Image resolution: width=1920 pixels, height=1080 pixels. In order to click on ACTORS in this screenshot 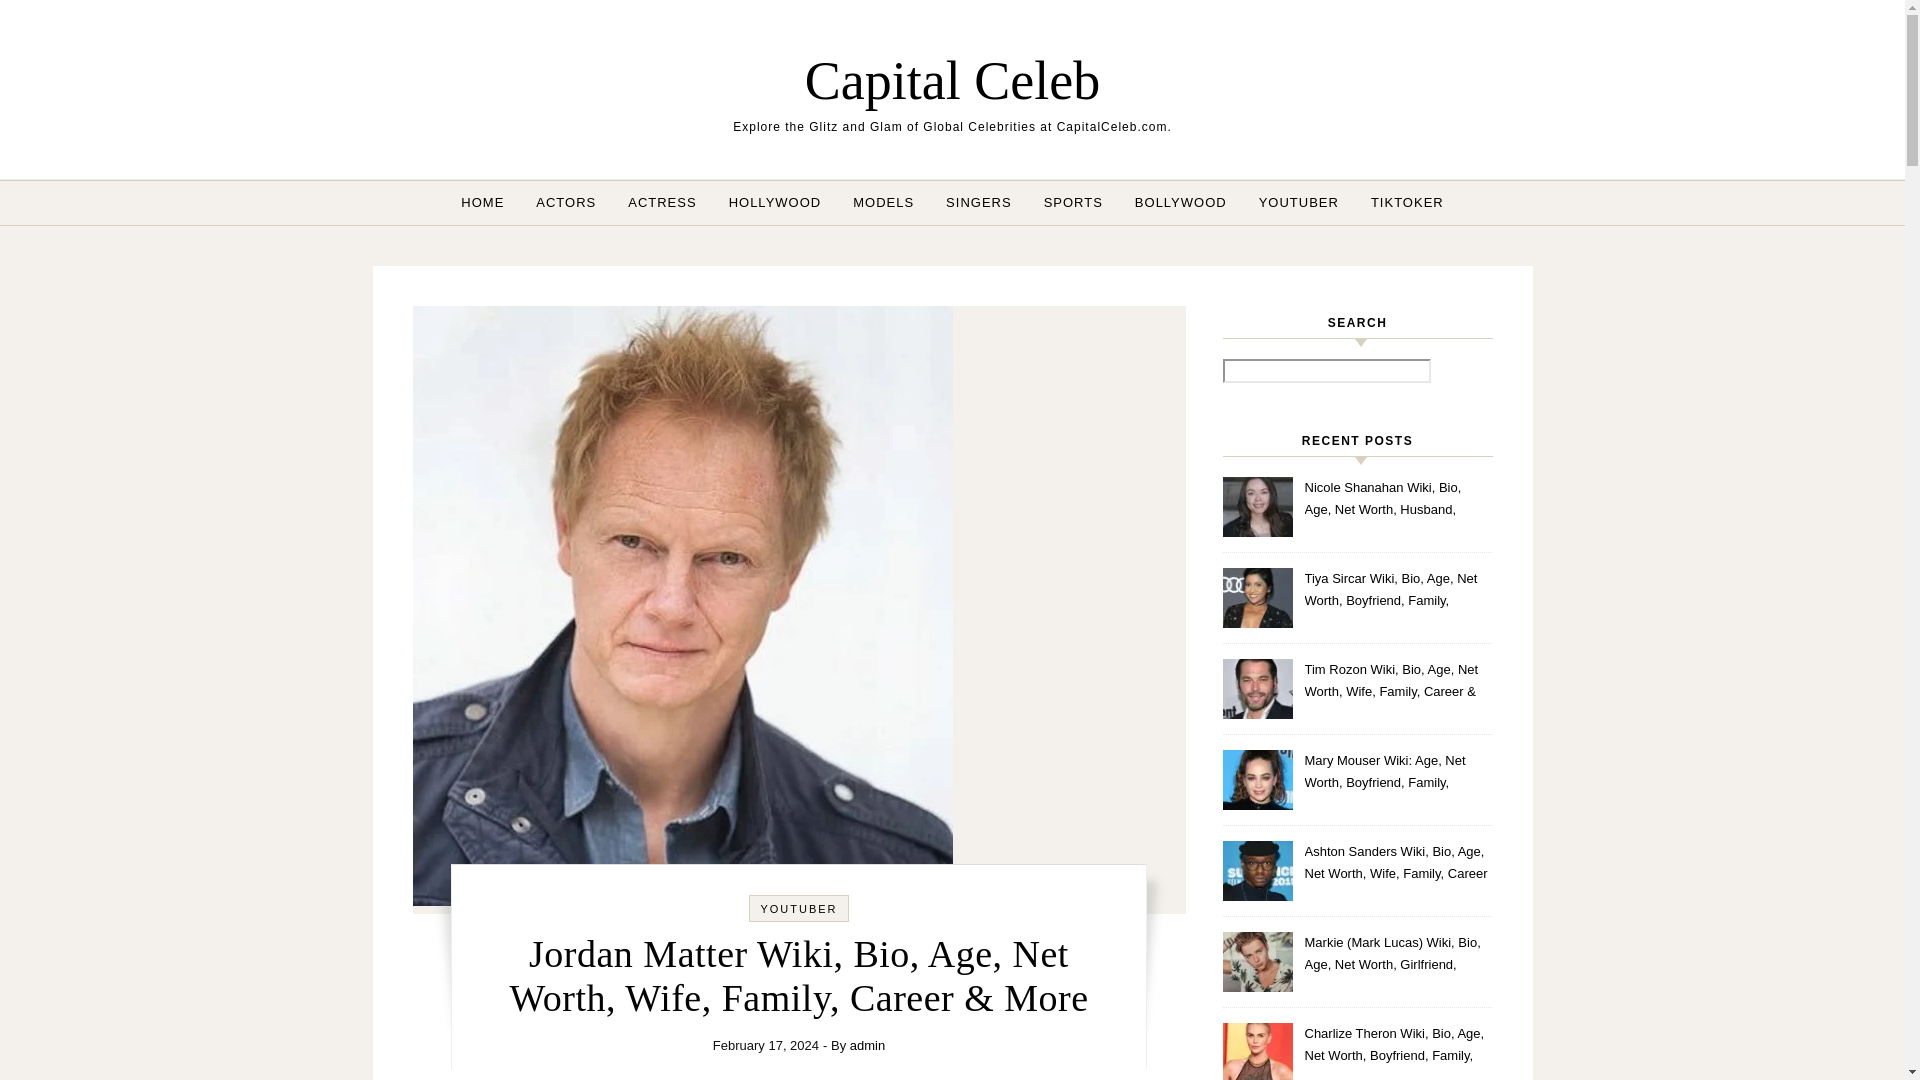, I will do `click(566, 202)`.